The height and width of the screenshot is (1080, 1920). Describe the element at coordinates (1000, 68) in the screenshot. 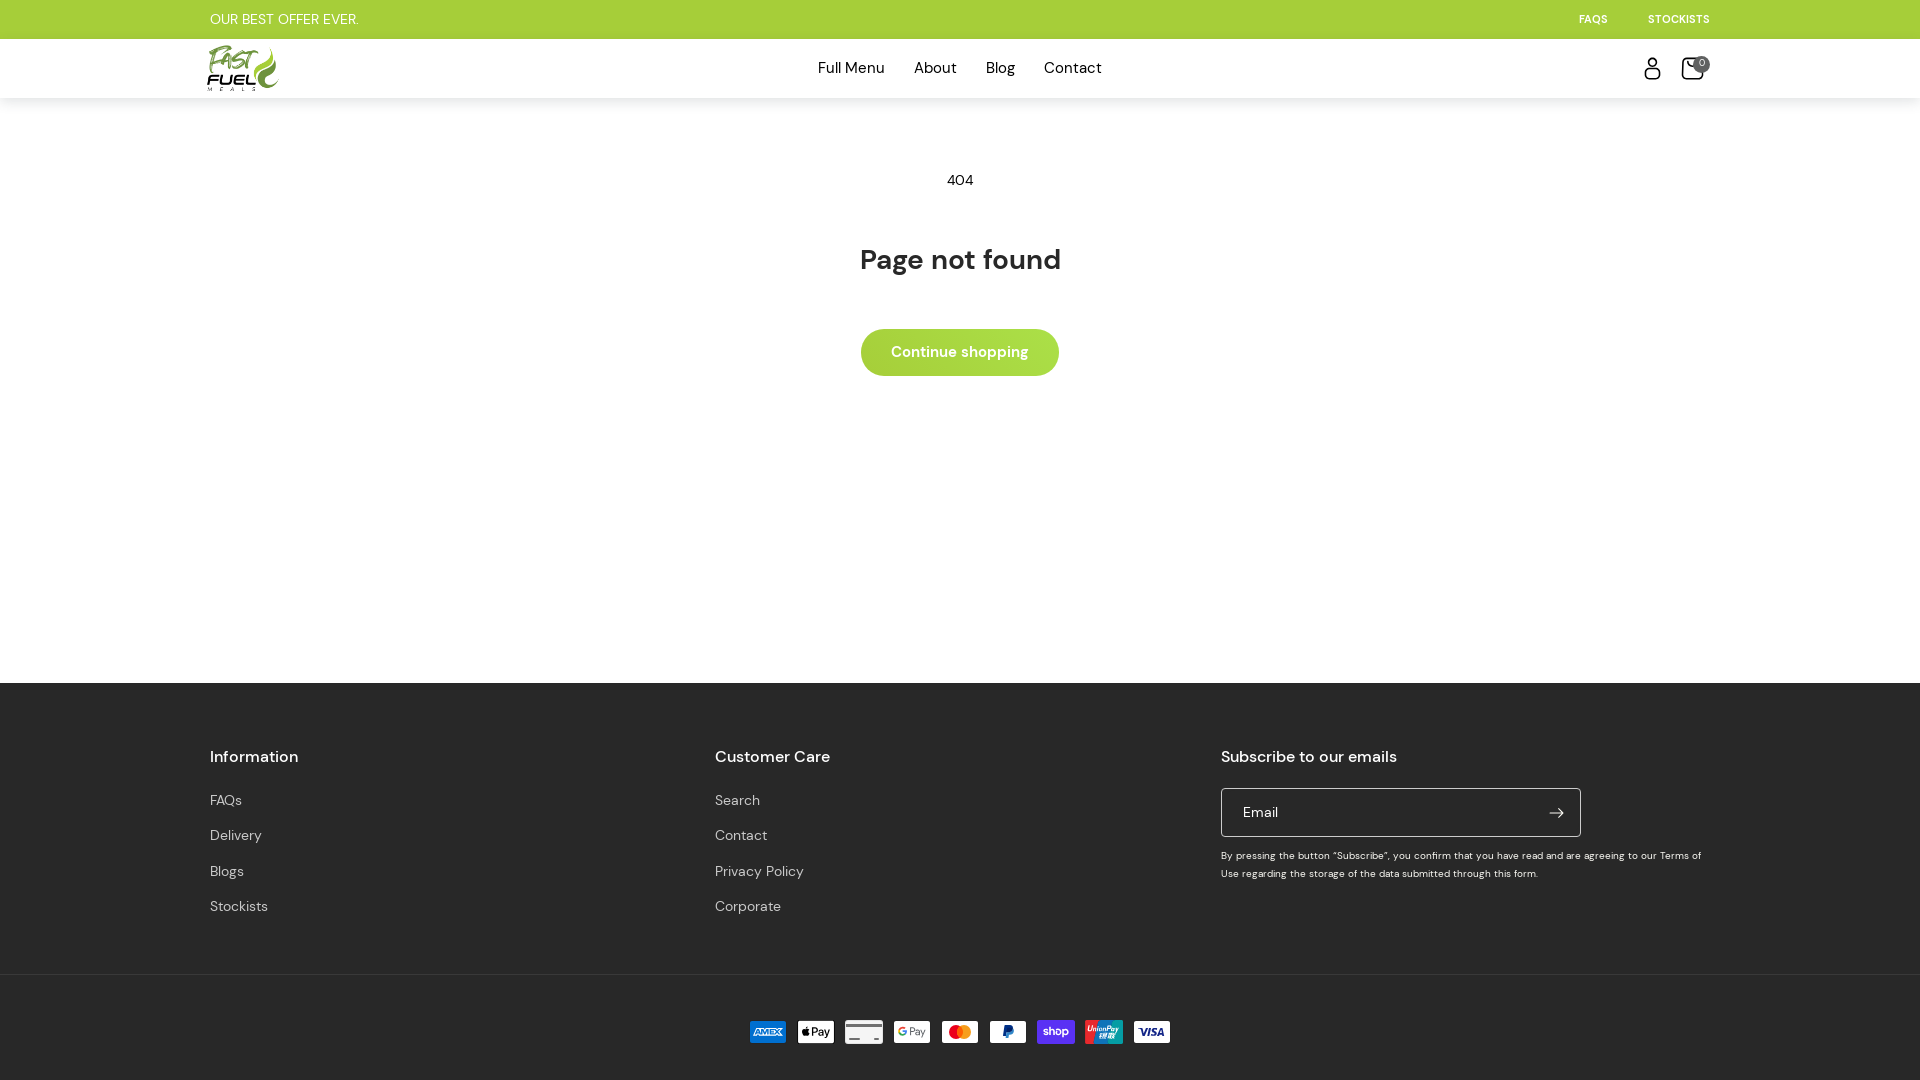

I see `Blog` at that location.